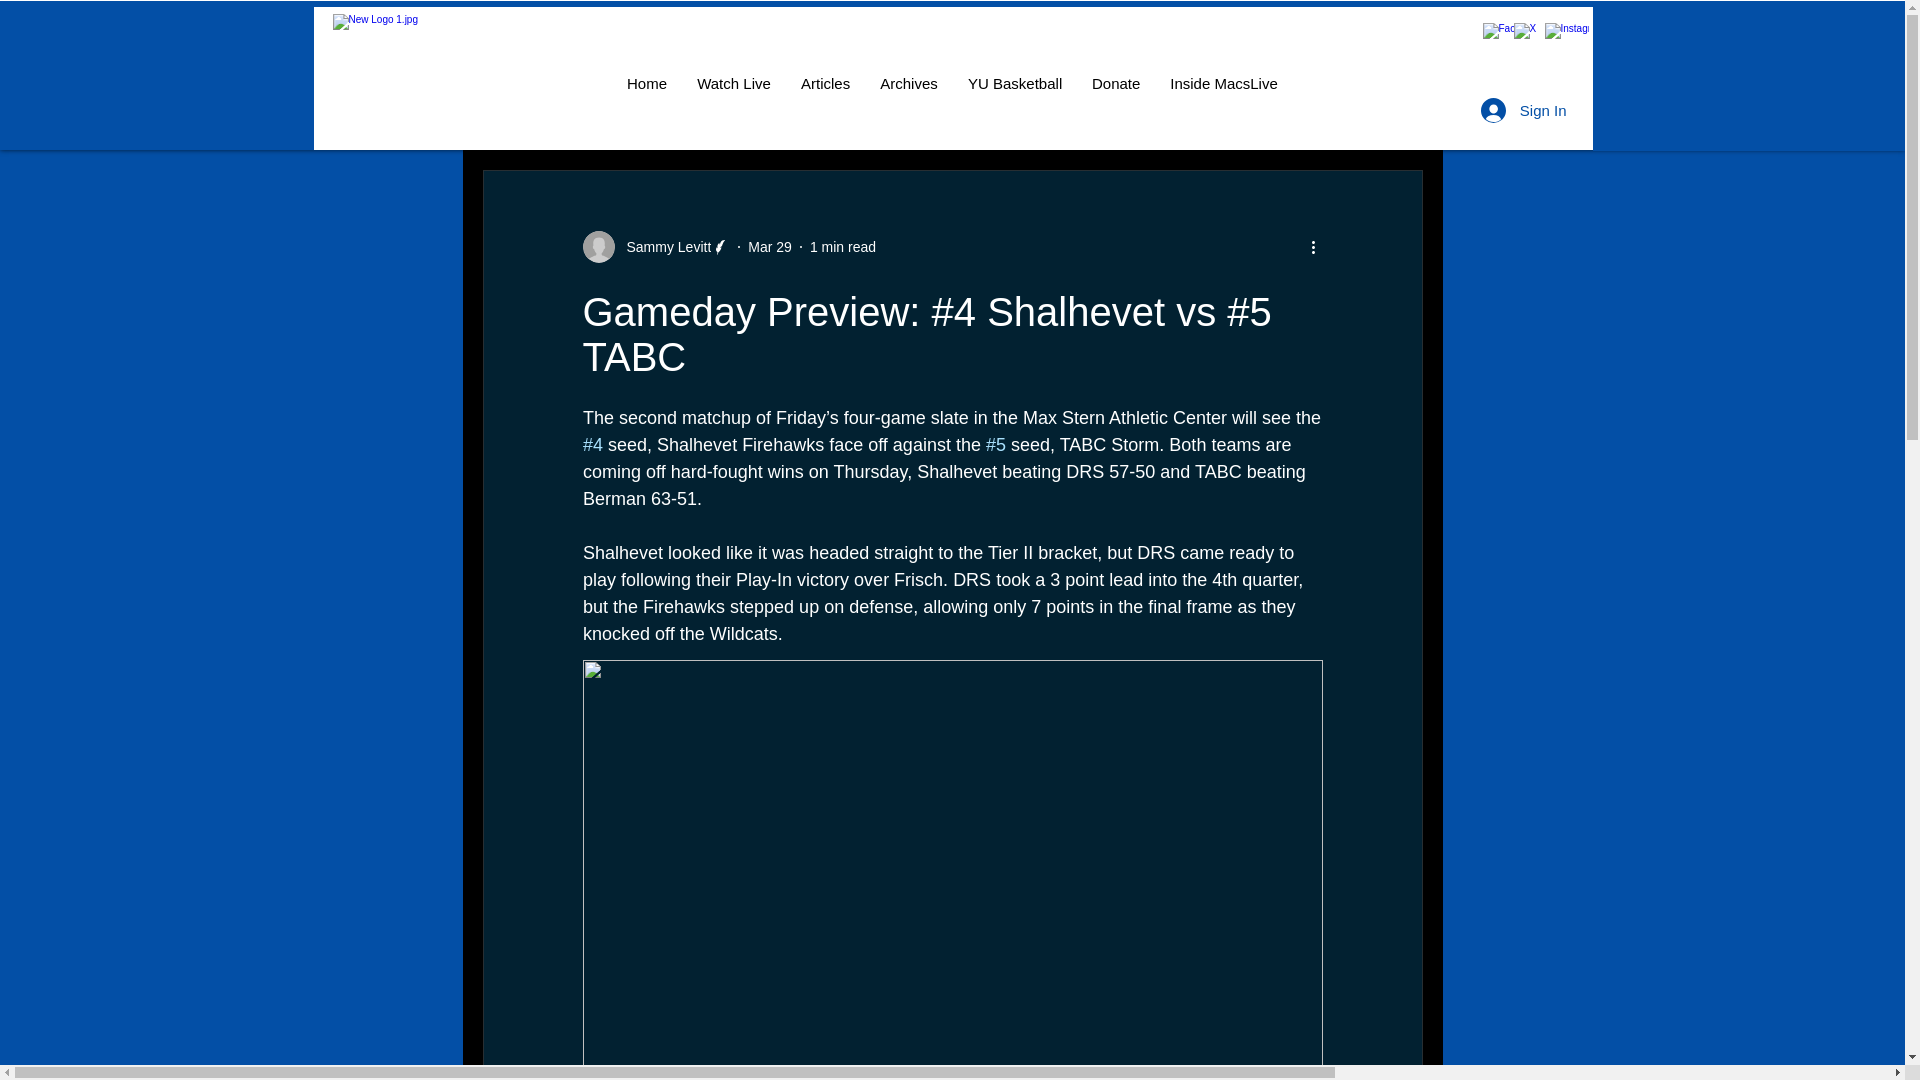  I want to click on 1 min read, so click(842, 245).